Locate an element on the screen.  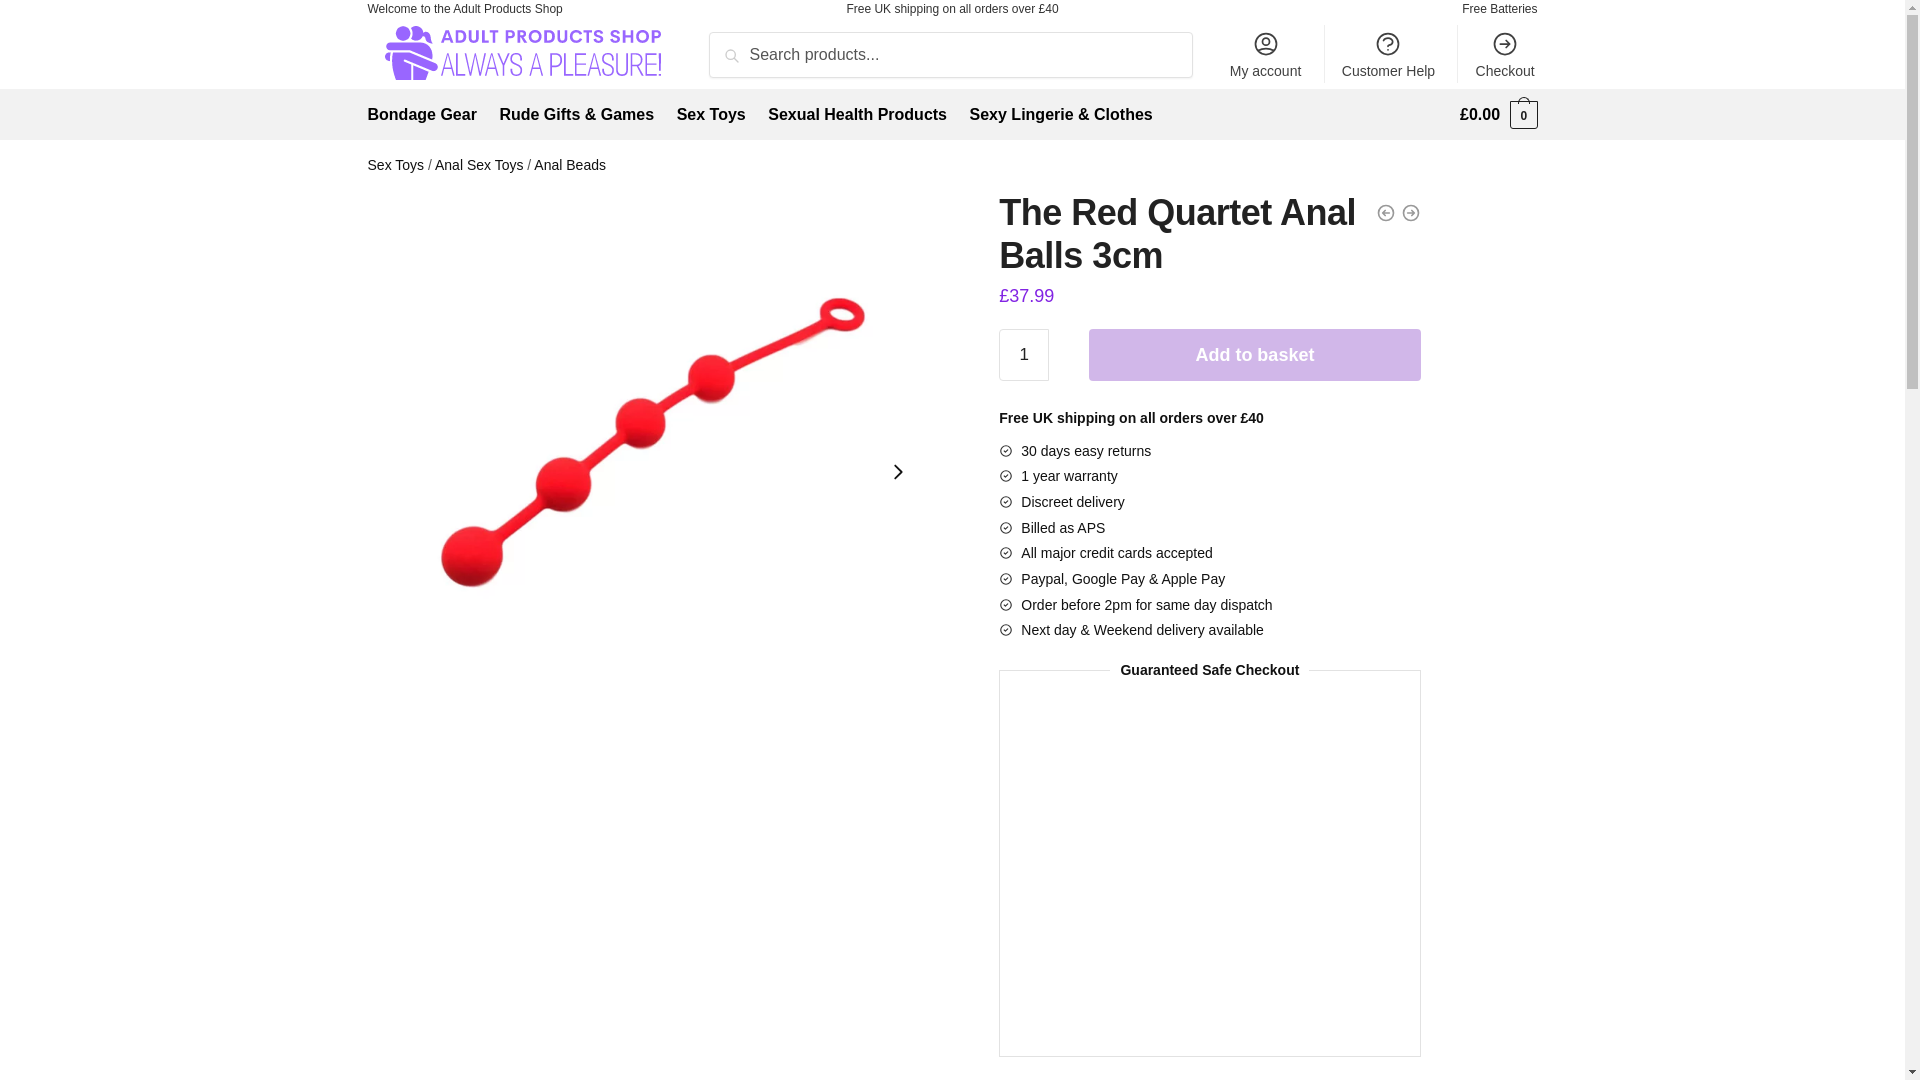
Checkout is located at coordinates (1505, 54).